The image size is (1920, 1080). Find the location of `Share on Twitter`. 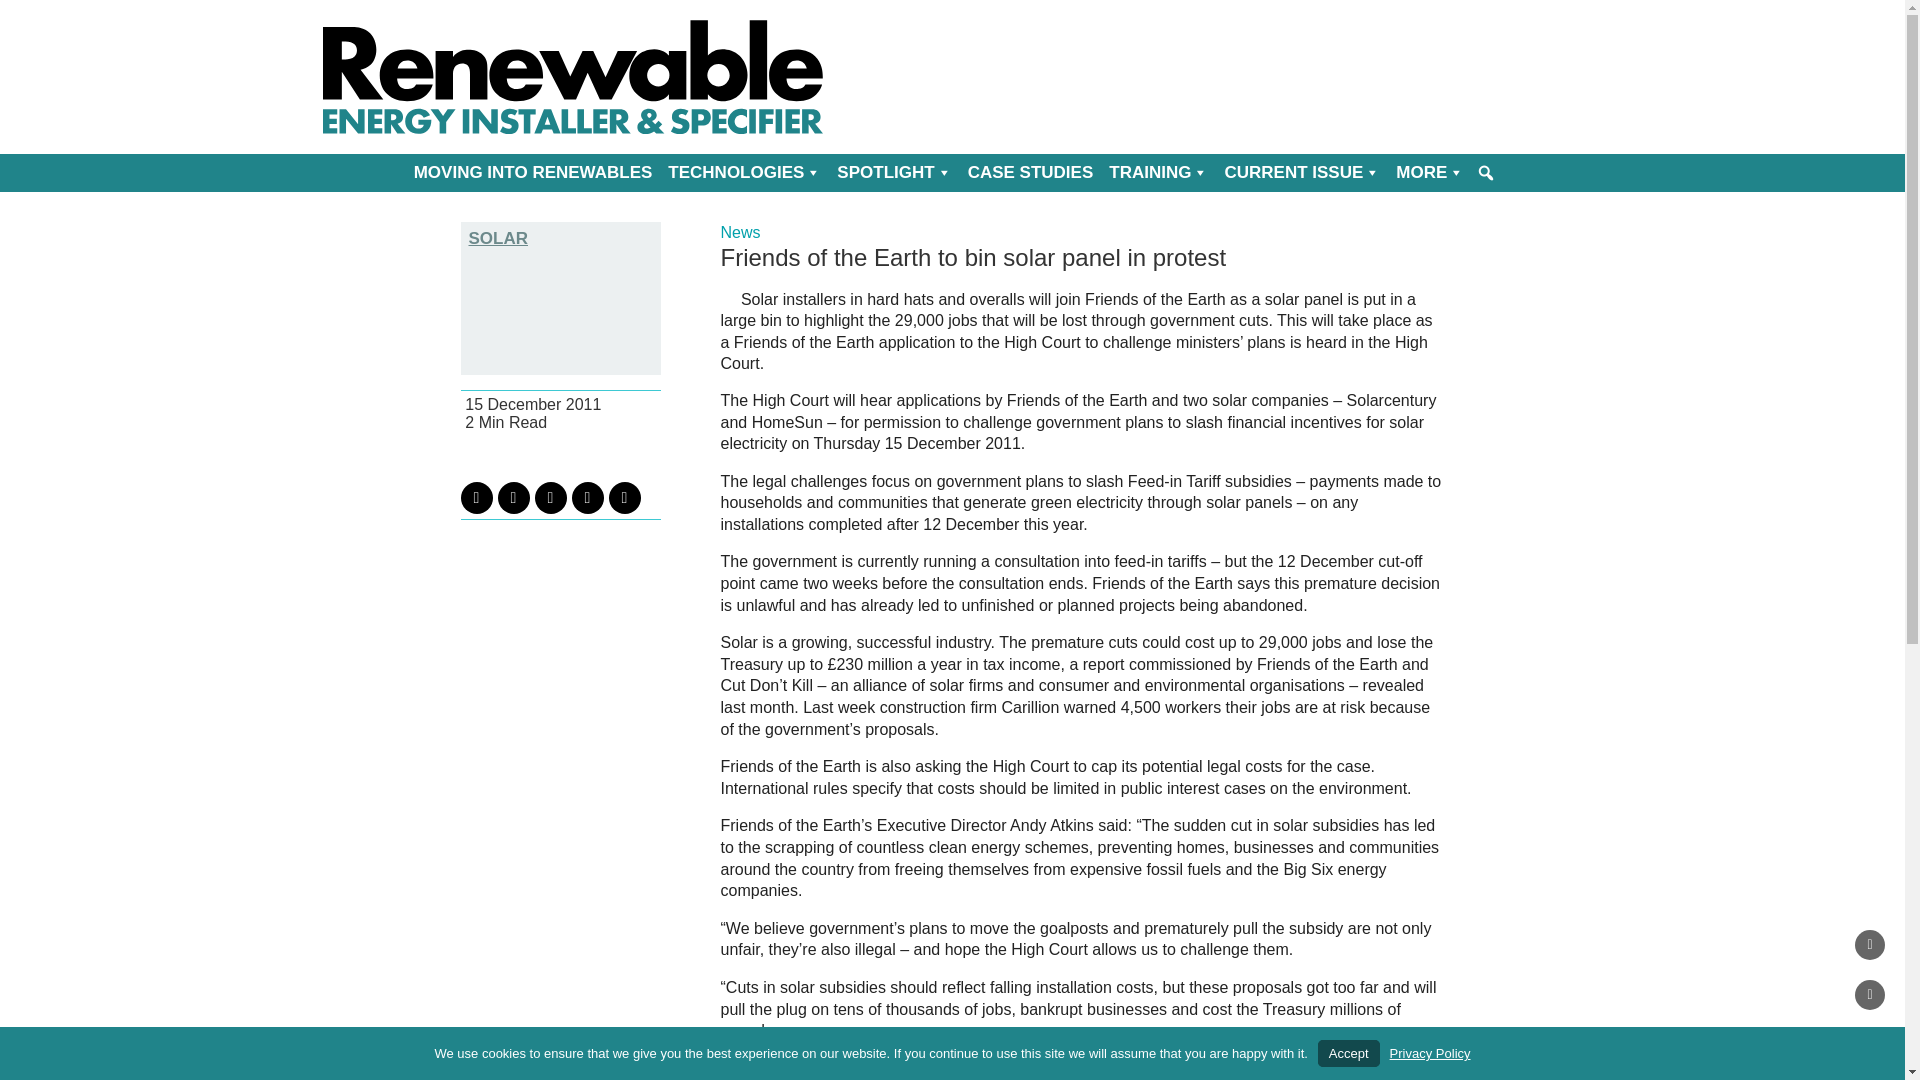

Share on Twitter is located at coordinates (476, 498).